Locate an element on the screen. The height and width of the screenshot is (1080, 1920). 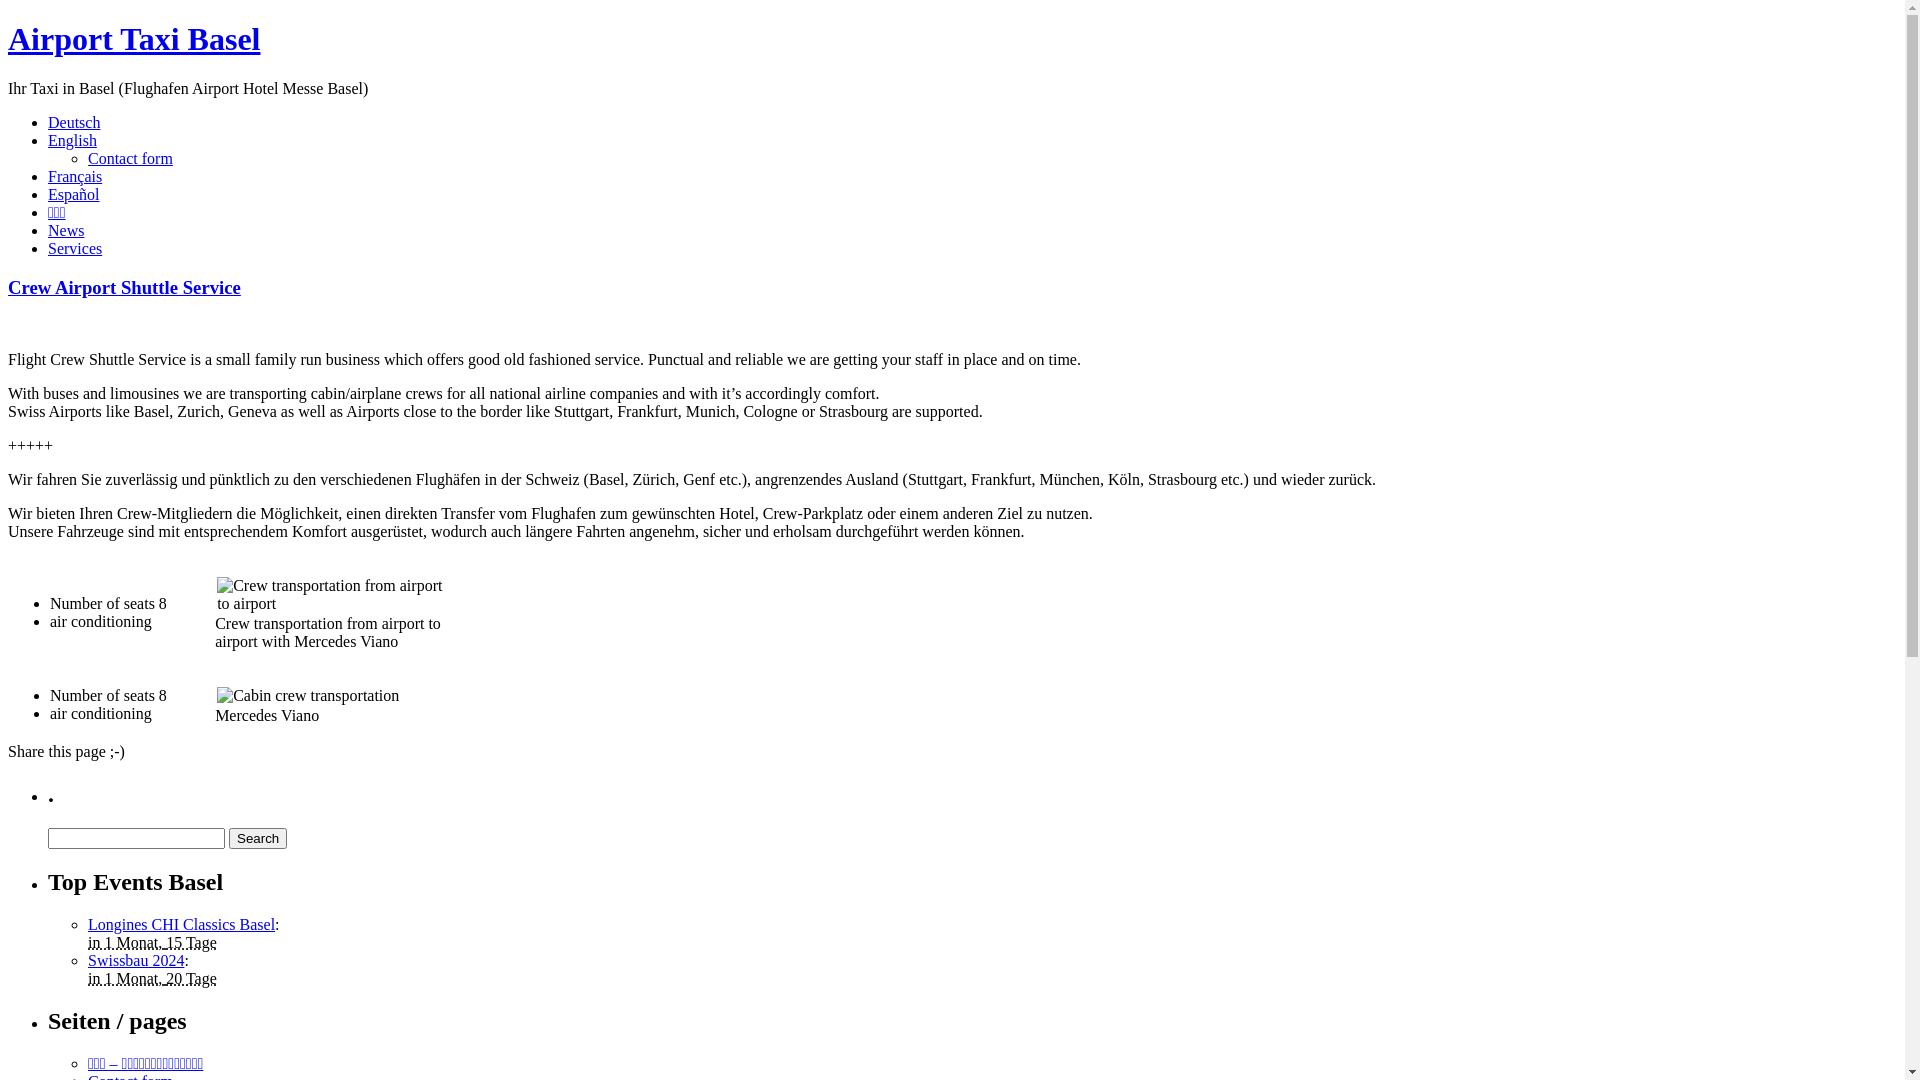
English is located at coordinates (72, 140).